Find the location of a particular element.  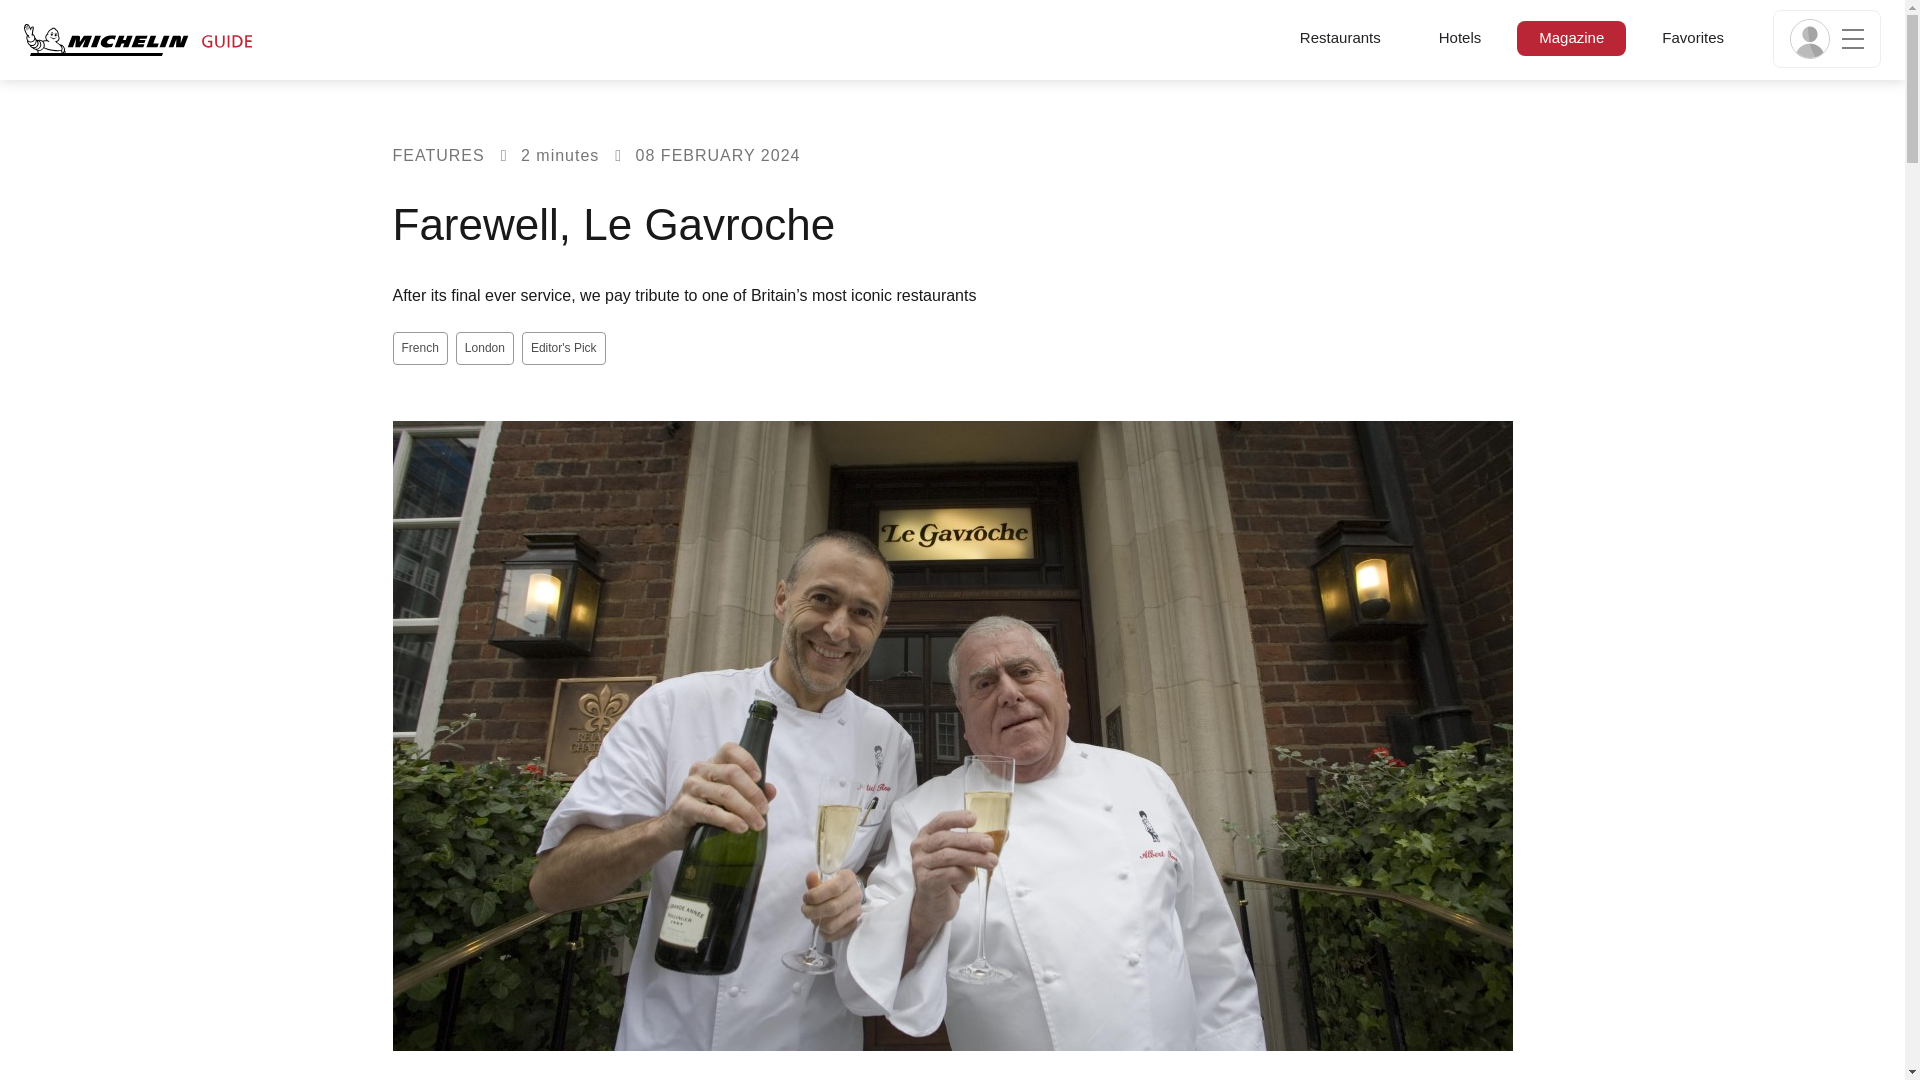

Hotels is located at coordinates (1460, 36).